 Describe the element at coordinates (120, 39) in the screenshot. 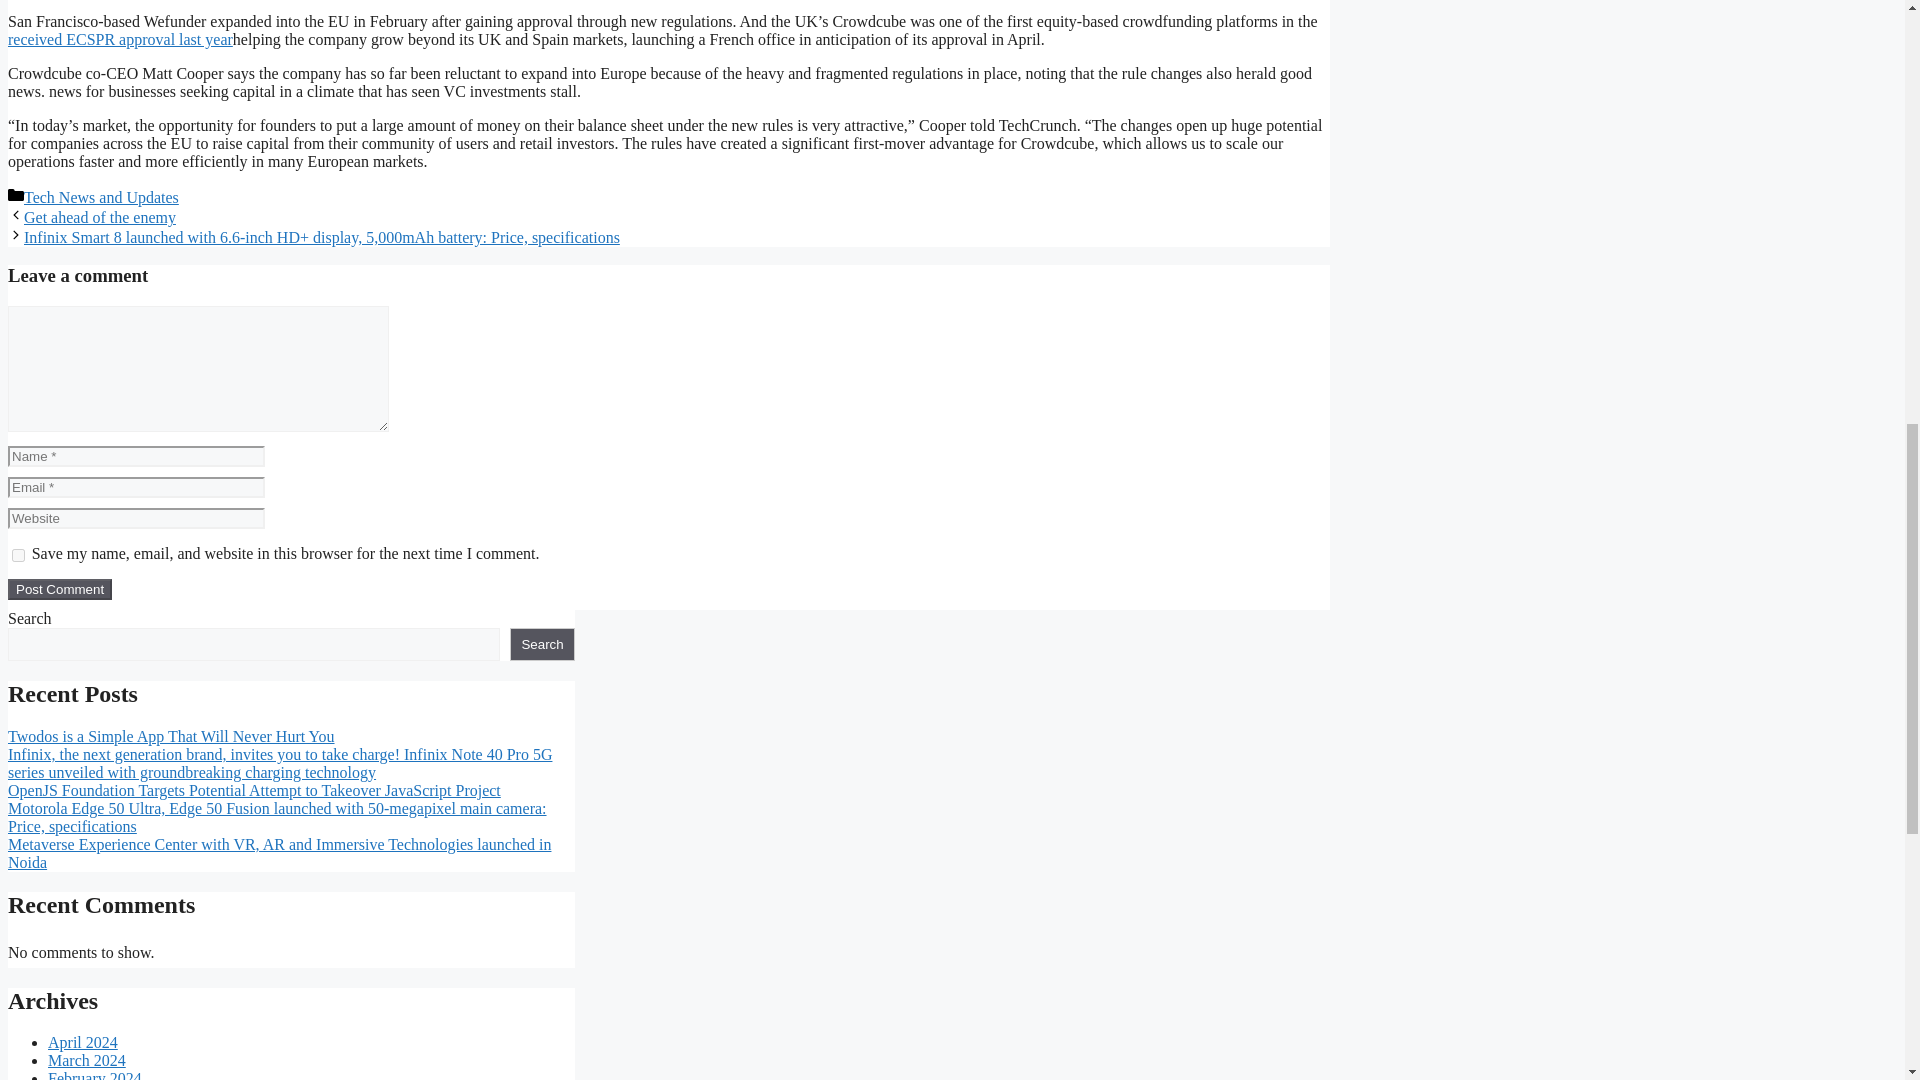

I see `received ECSPR approval last year` at that location.